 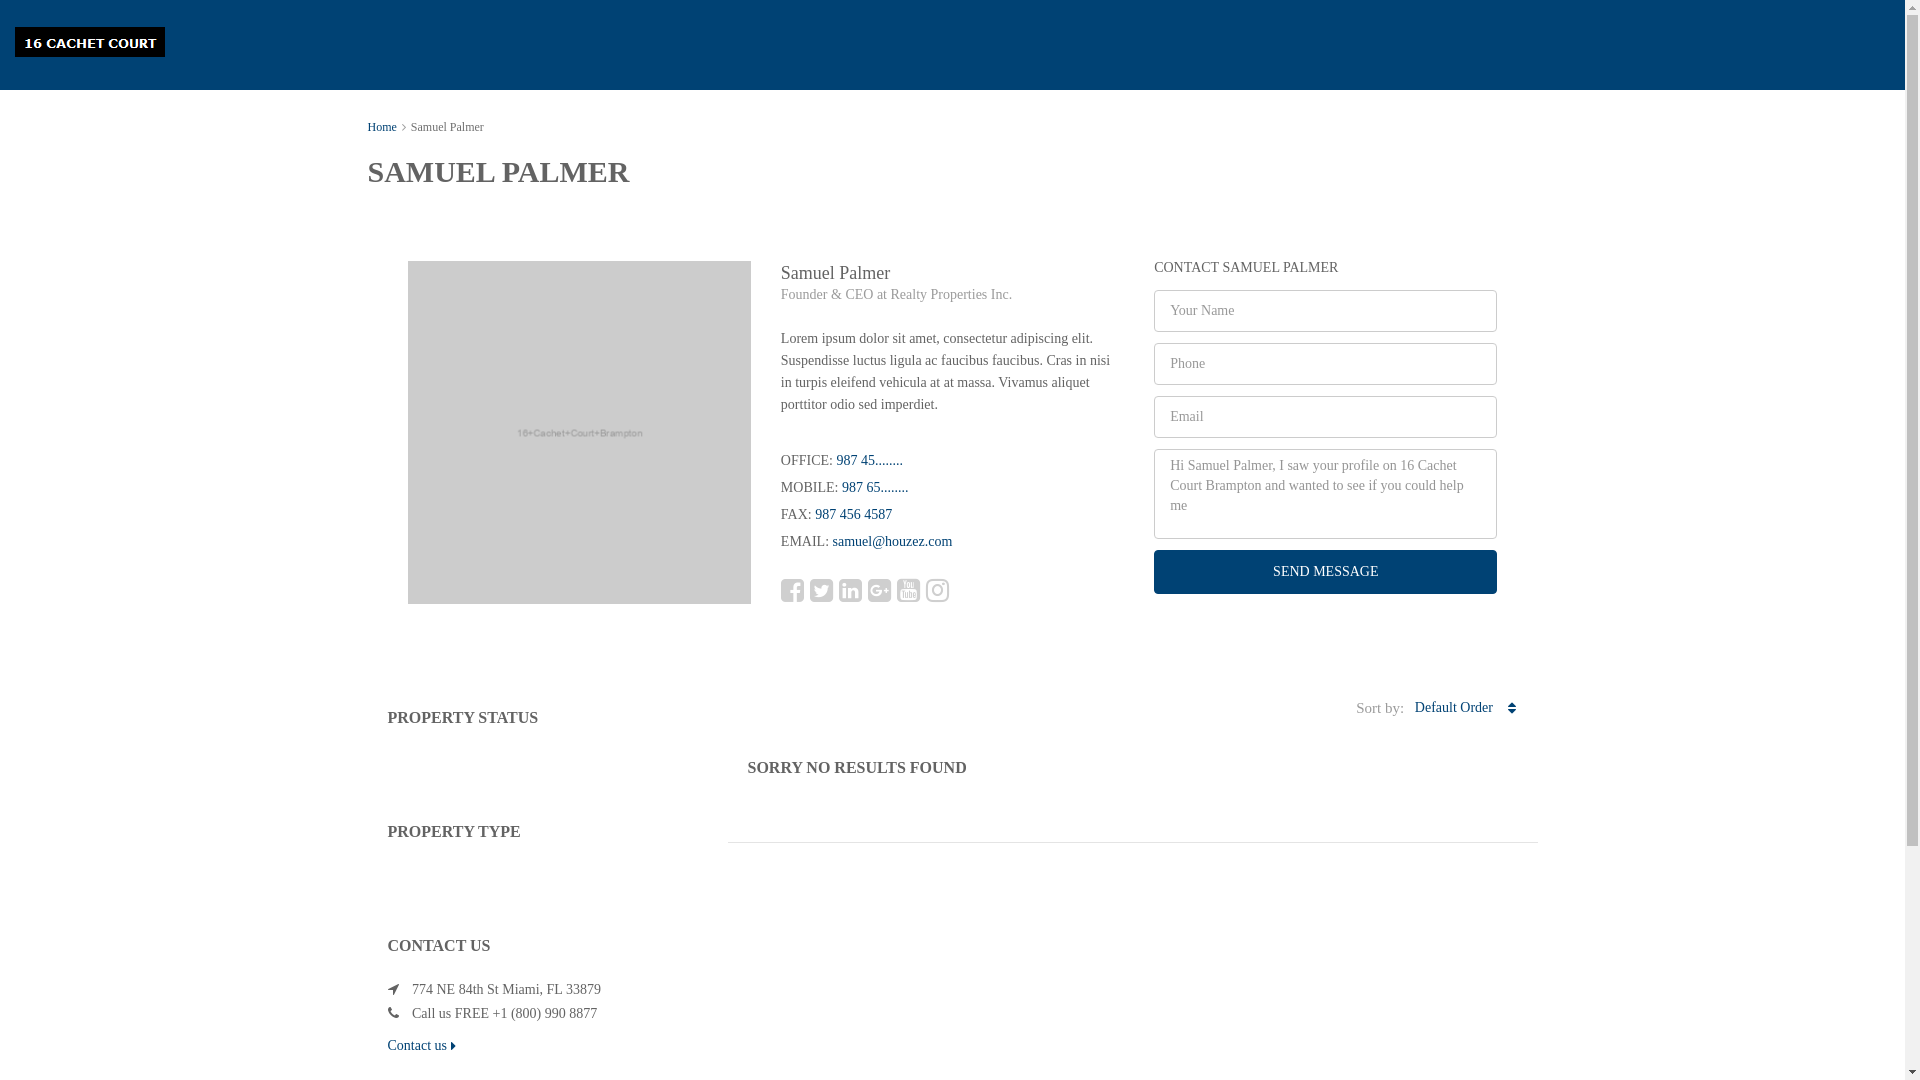 What do you see at coordinates (854, 514) in the screenshot?
I see `987 456 4587` at bounding box center [854, 514].